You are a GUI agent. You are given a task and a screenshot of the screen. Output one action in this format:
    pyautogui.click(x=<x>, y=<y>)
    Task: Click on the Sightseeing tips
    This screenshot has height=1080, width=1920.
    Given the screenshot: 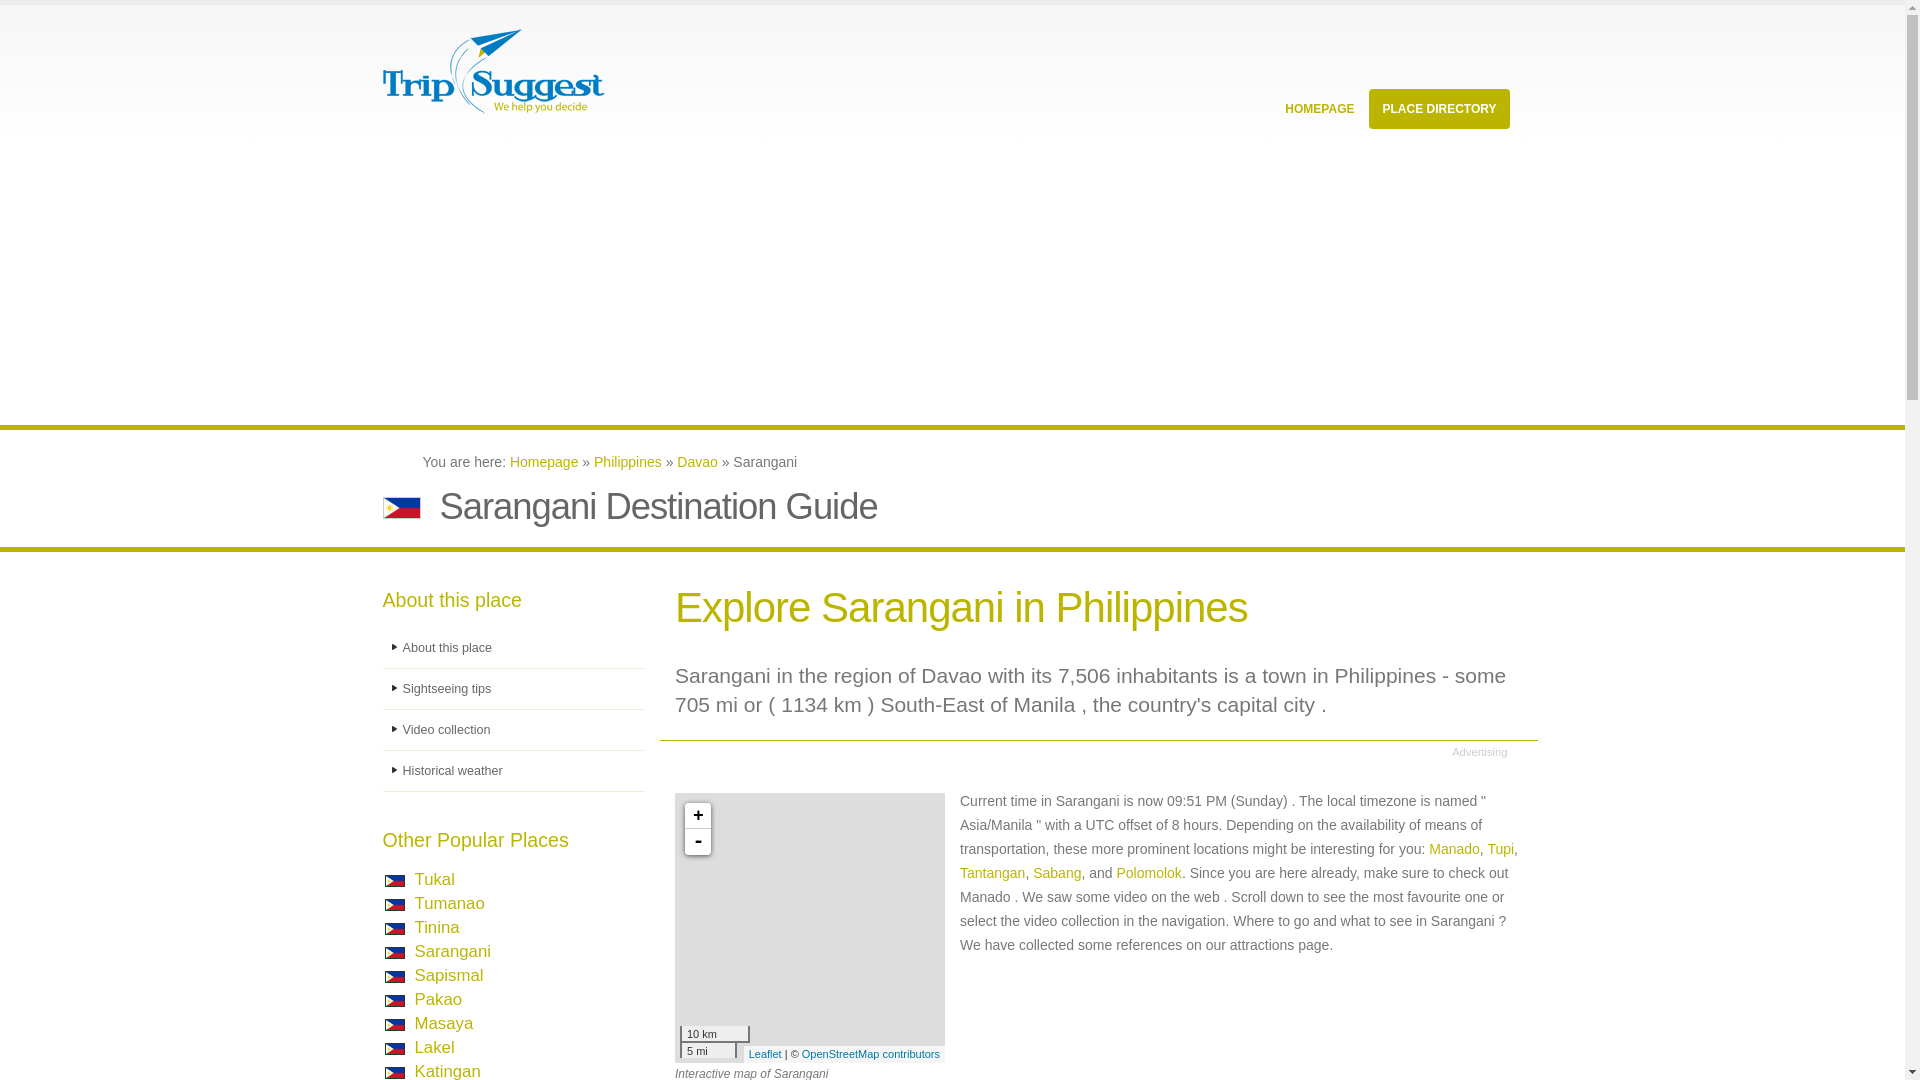 What is the action you would take?
    pyautogui.click(x=514, y=688)
    